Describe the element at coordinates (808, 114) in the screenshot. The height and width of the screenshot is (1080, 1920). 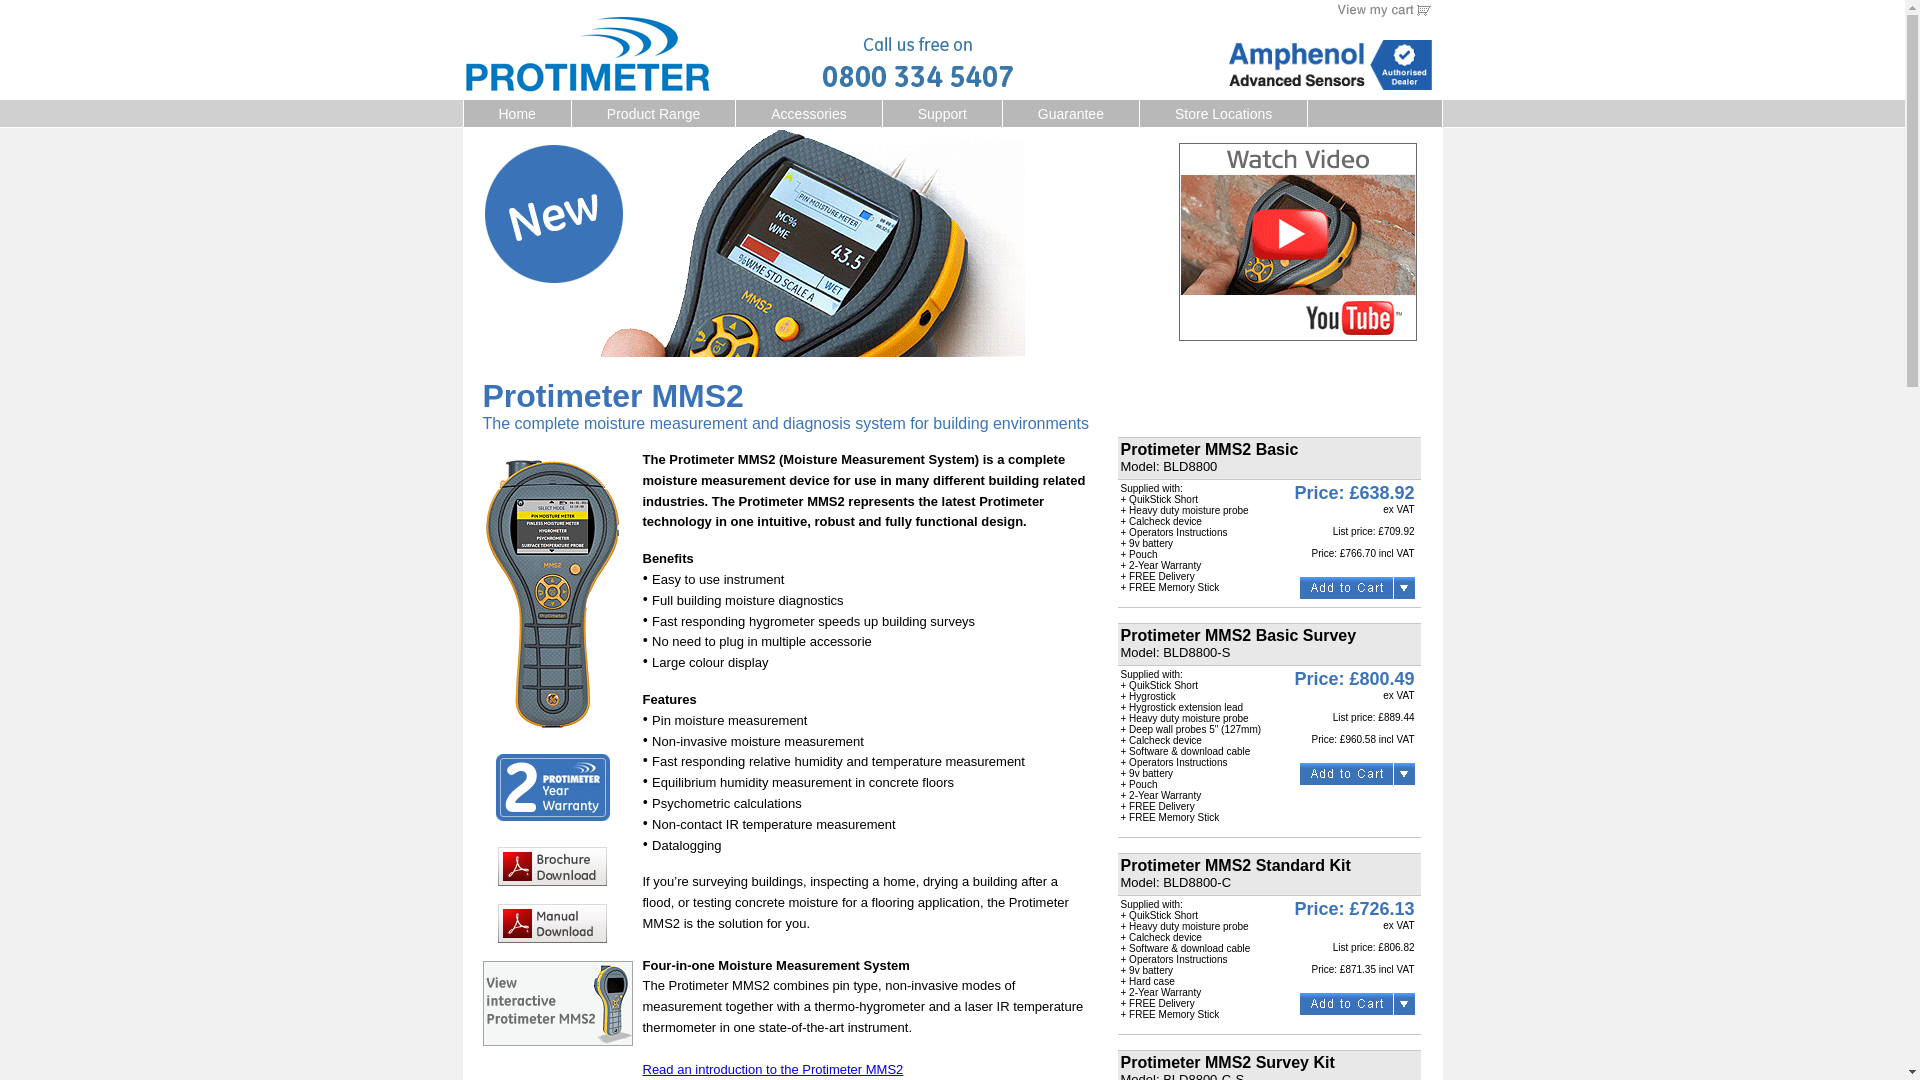
I see `Accessories` at that location.